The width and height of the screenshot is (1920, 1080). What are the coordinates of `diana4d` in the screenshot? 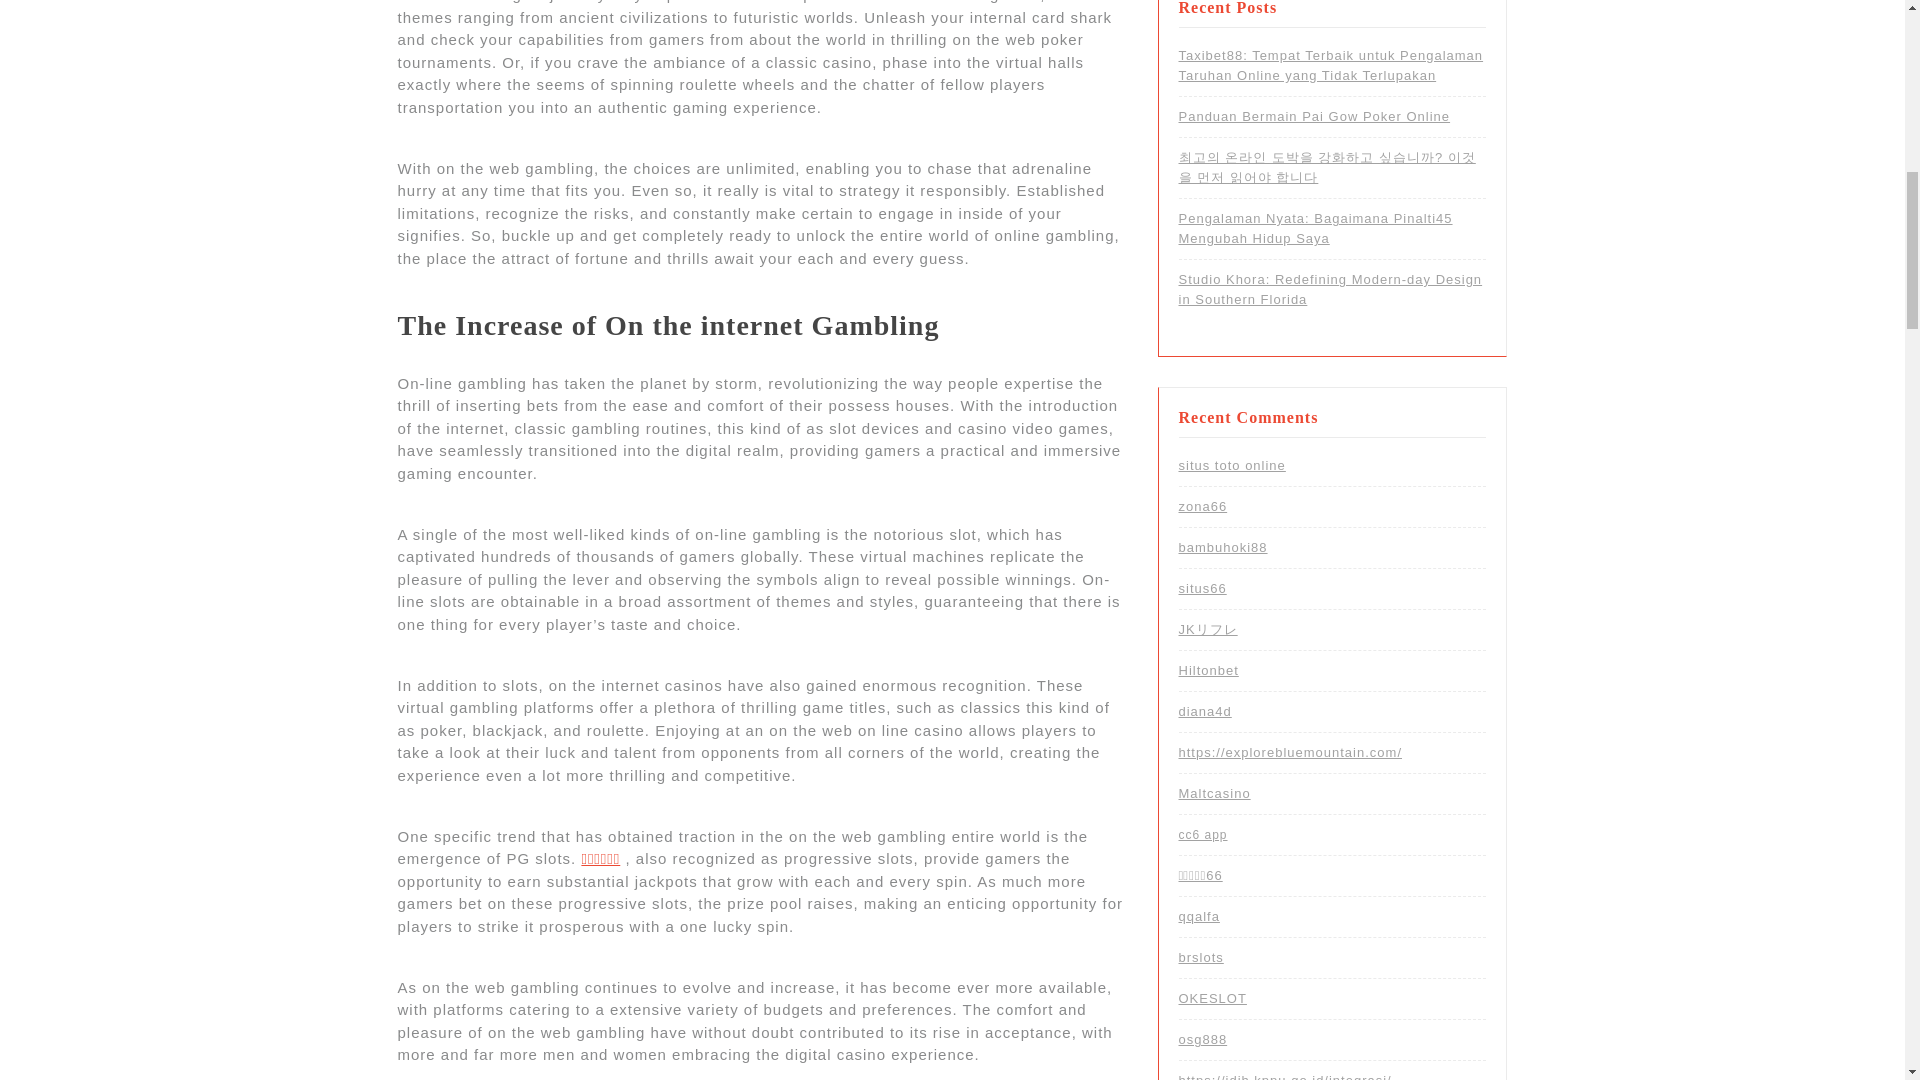 It's located at (1204, 712).